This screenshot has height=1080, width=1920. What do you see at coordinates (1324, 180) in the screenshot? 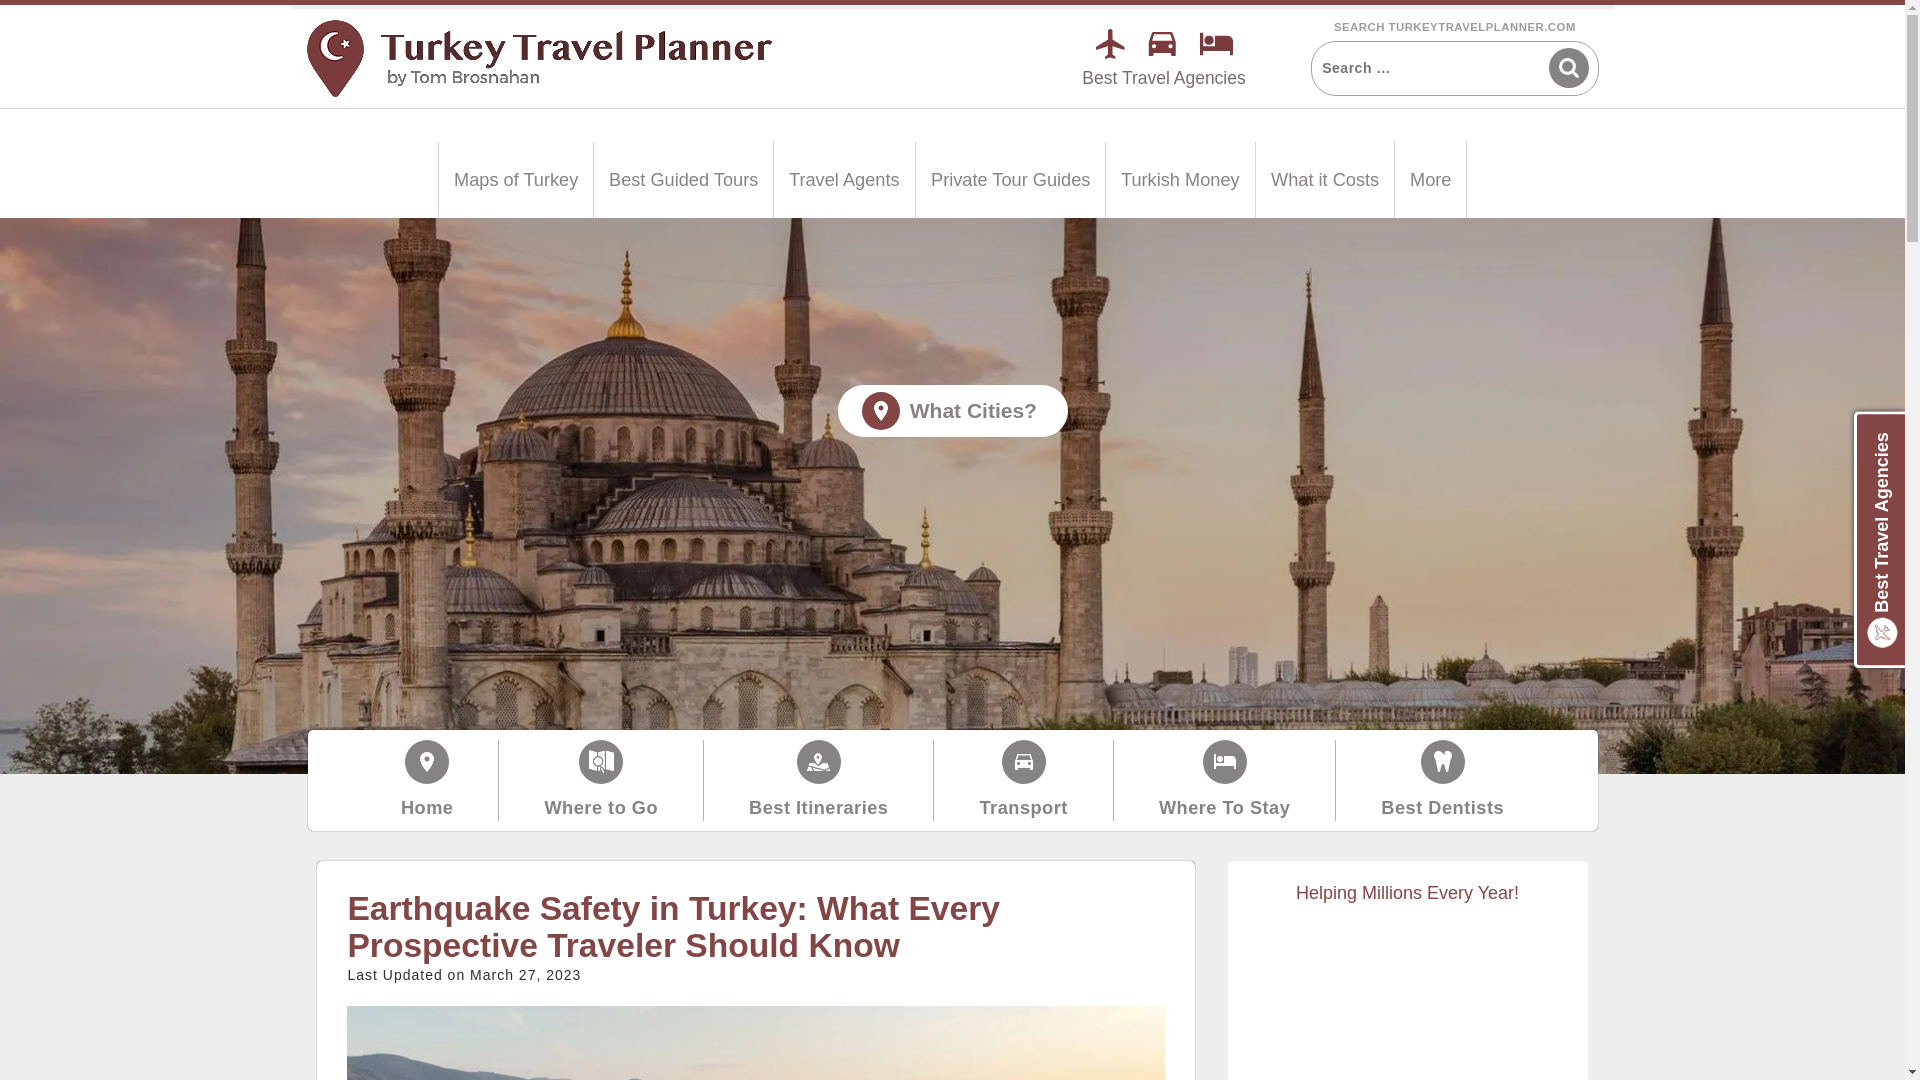
I see `What it Costs` at bounding box center [1324, 180].